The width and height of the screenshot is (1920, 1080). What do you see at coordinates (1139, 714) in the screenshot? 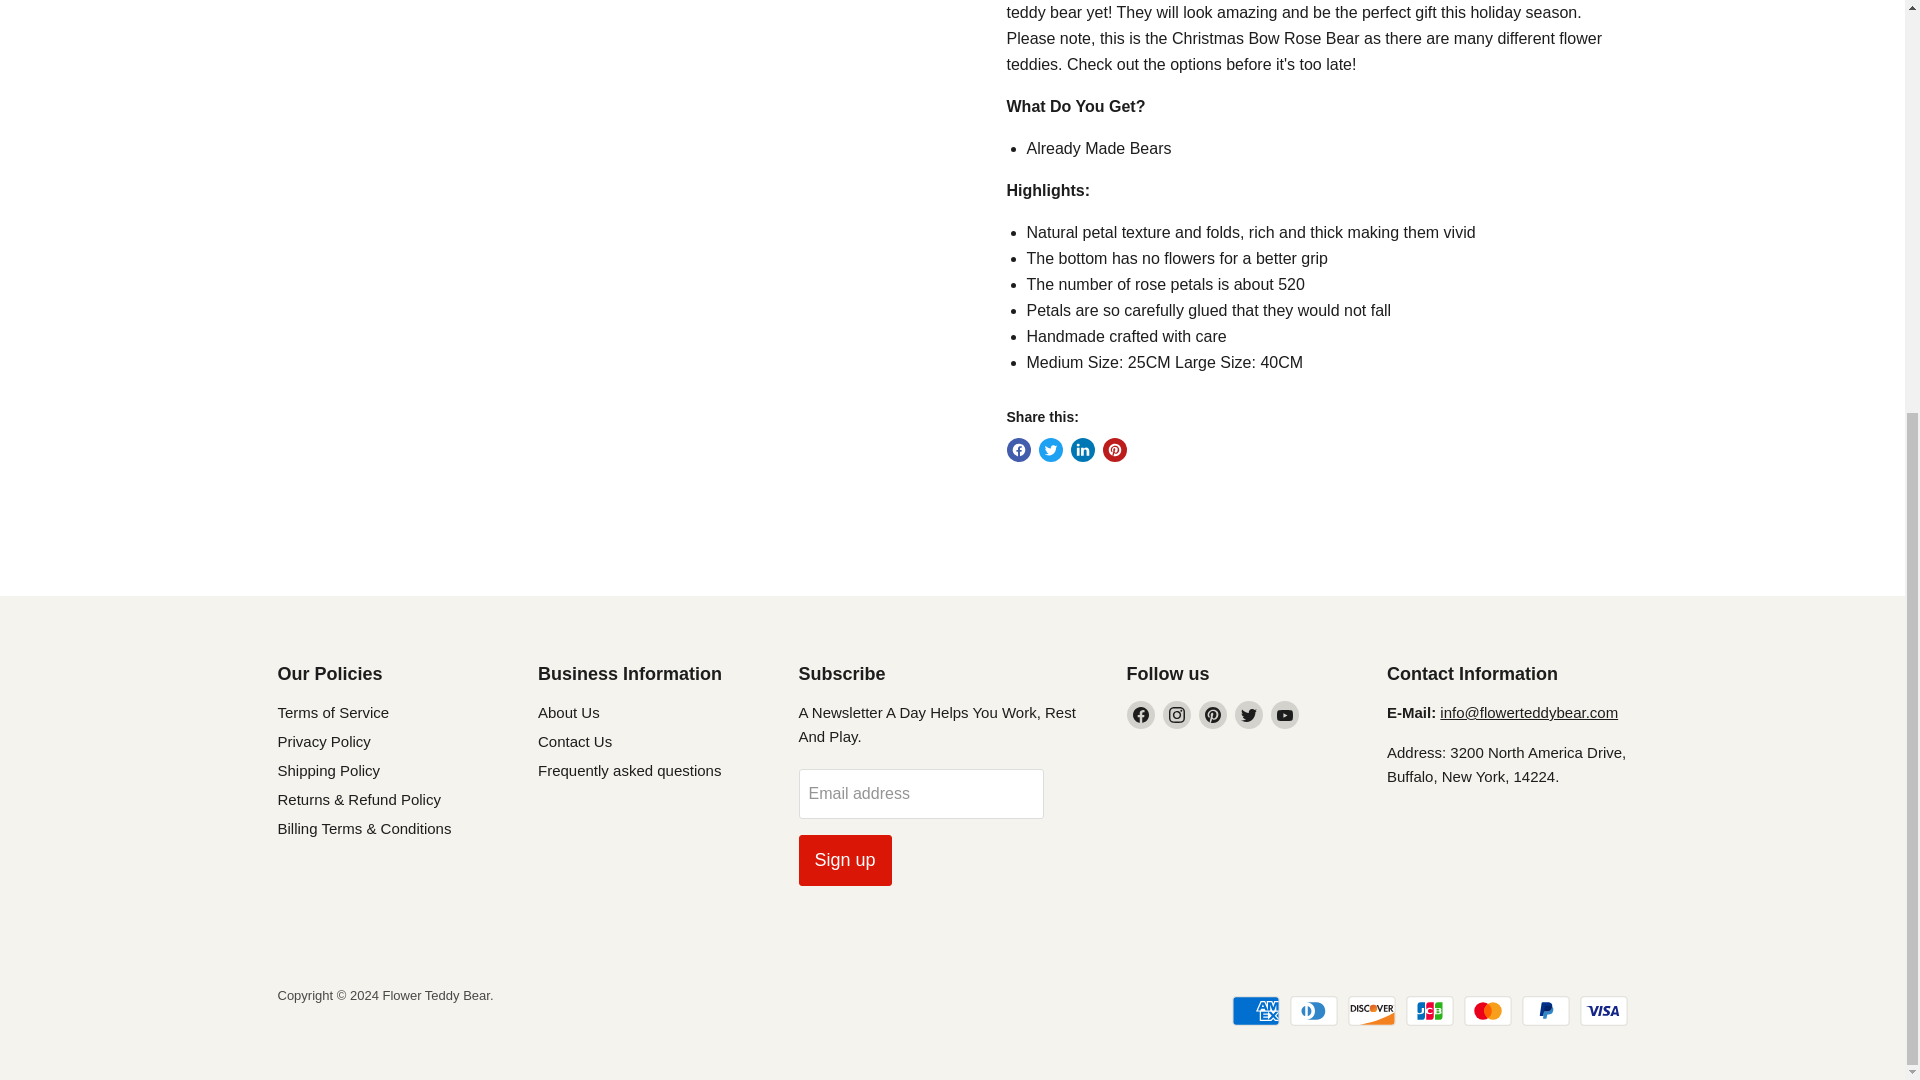
I see `Facebook` at bounding box center [1139, 714].